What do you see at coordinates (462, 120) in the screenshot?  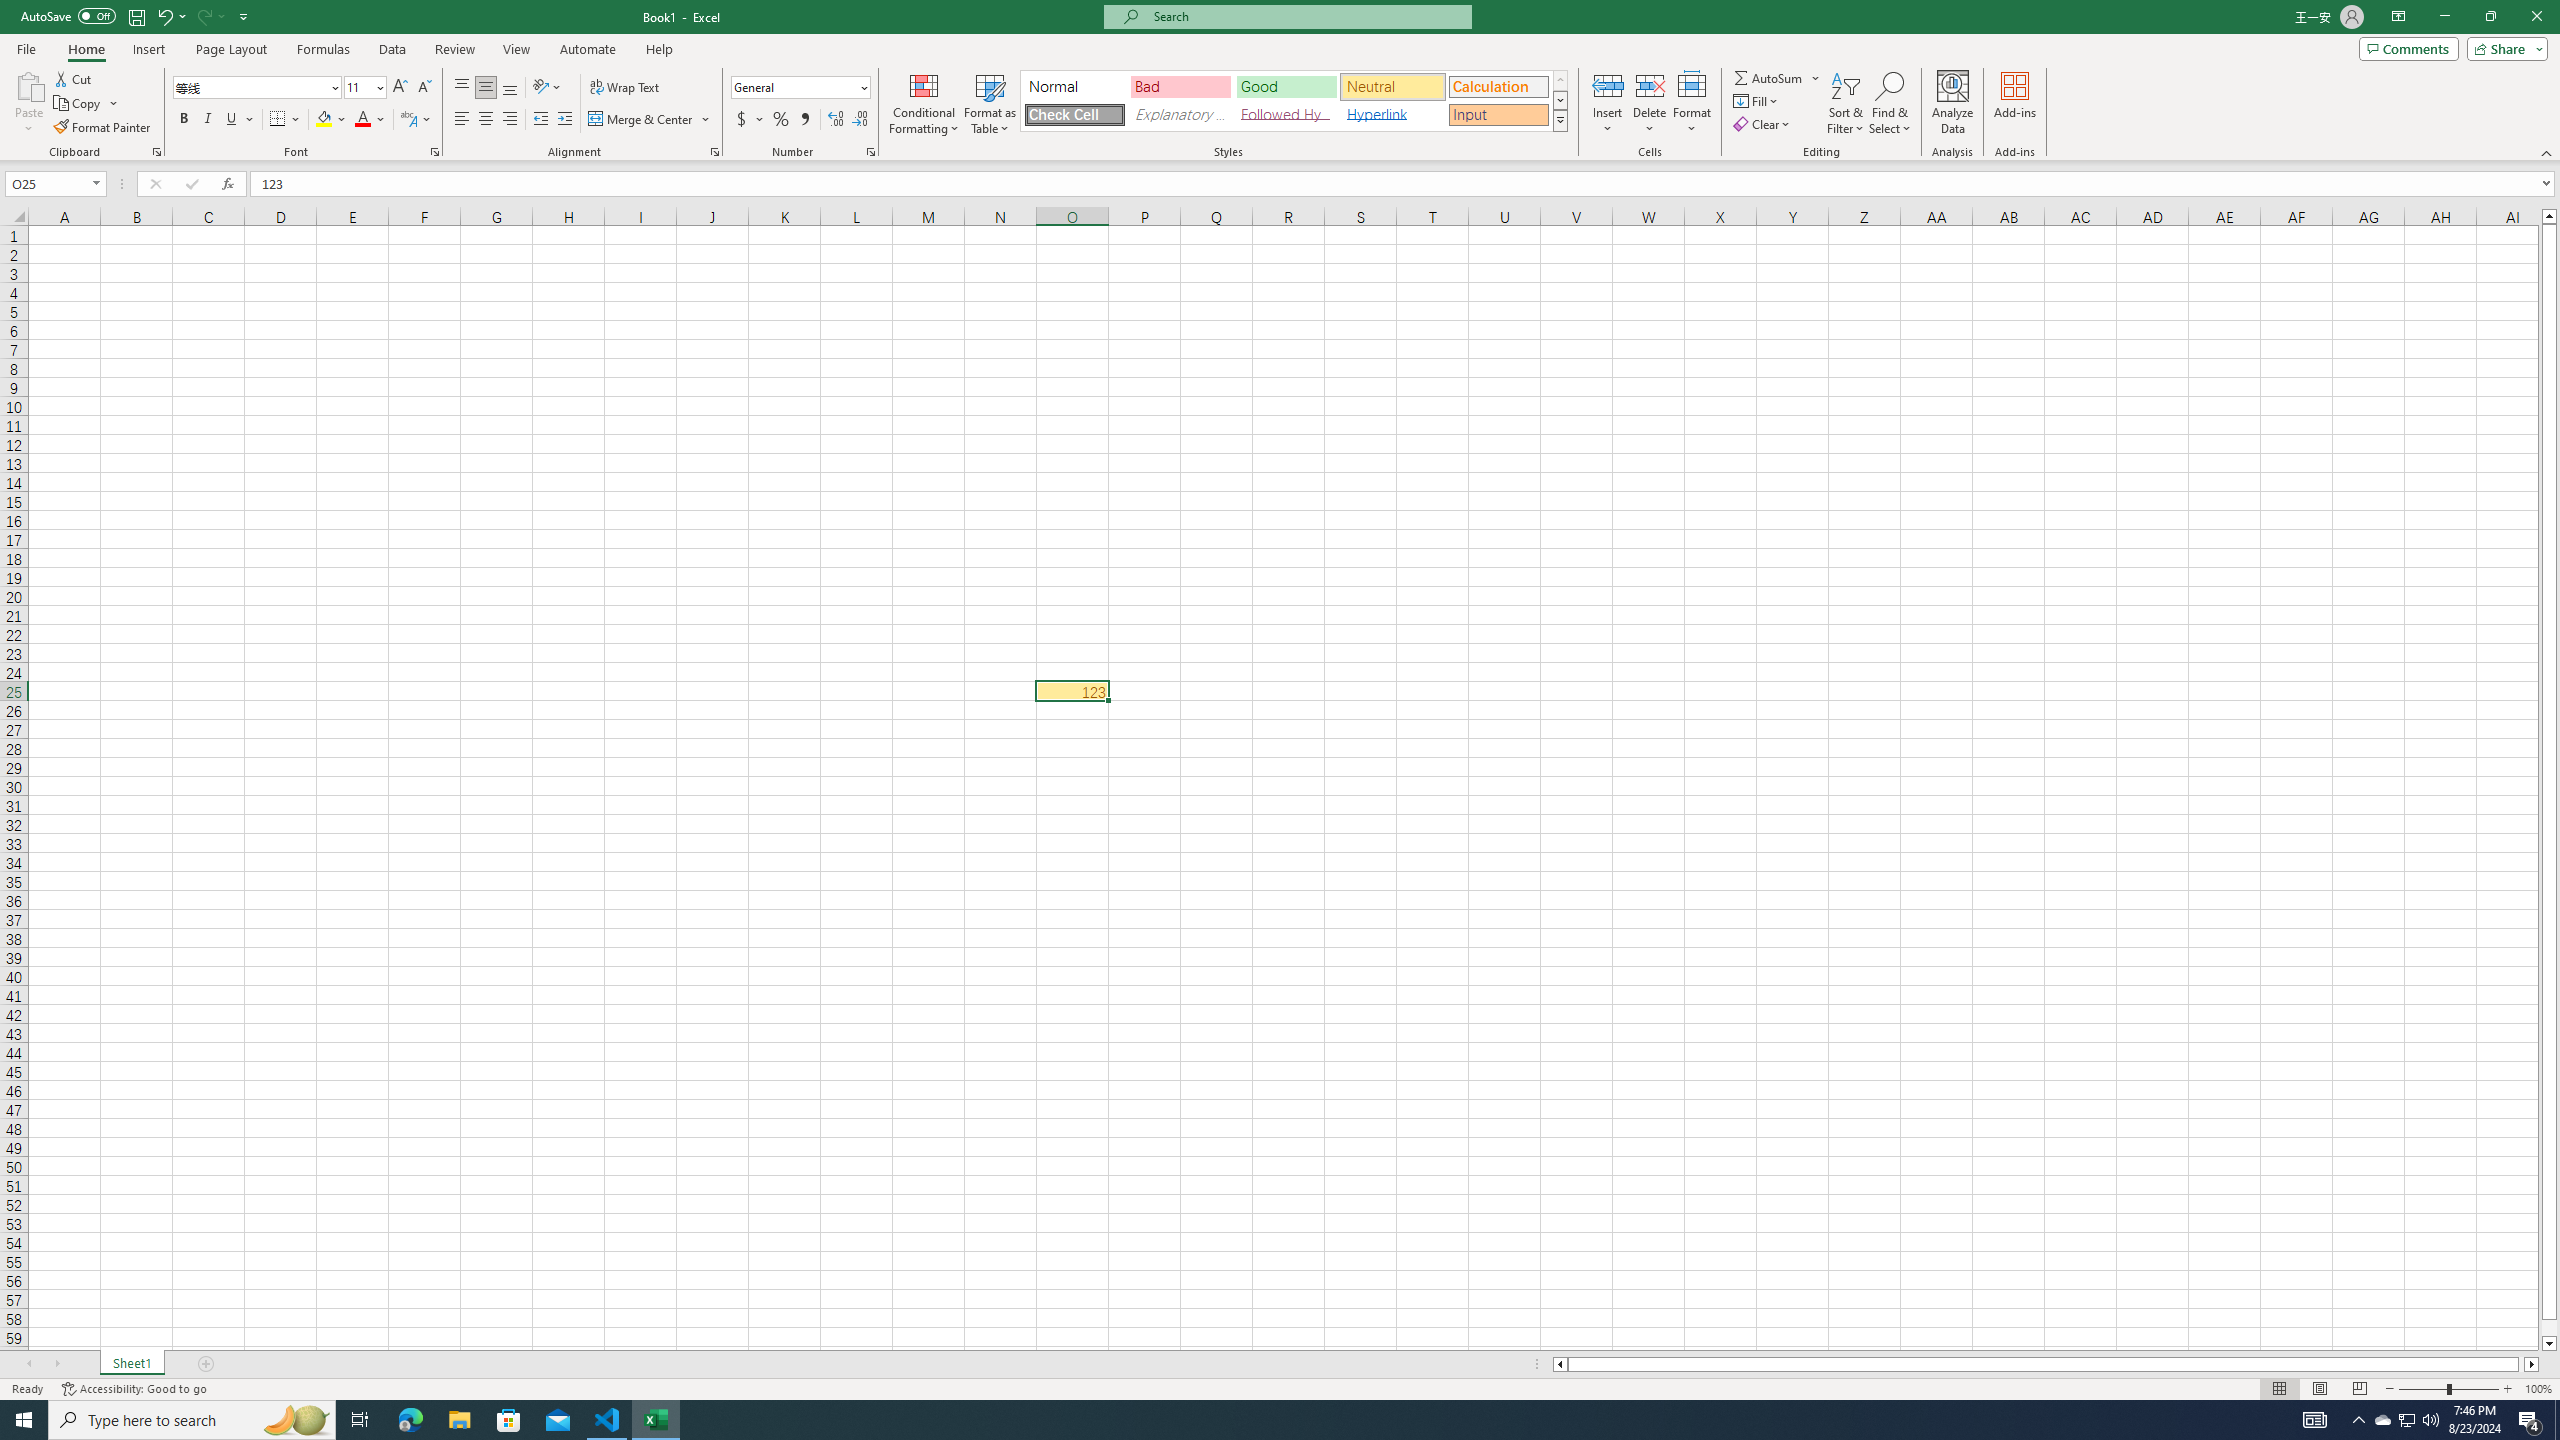 I see `Align Left` at bounding box center [462, 120].